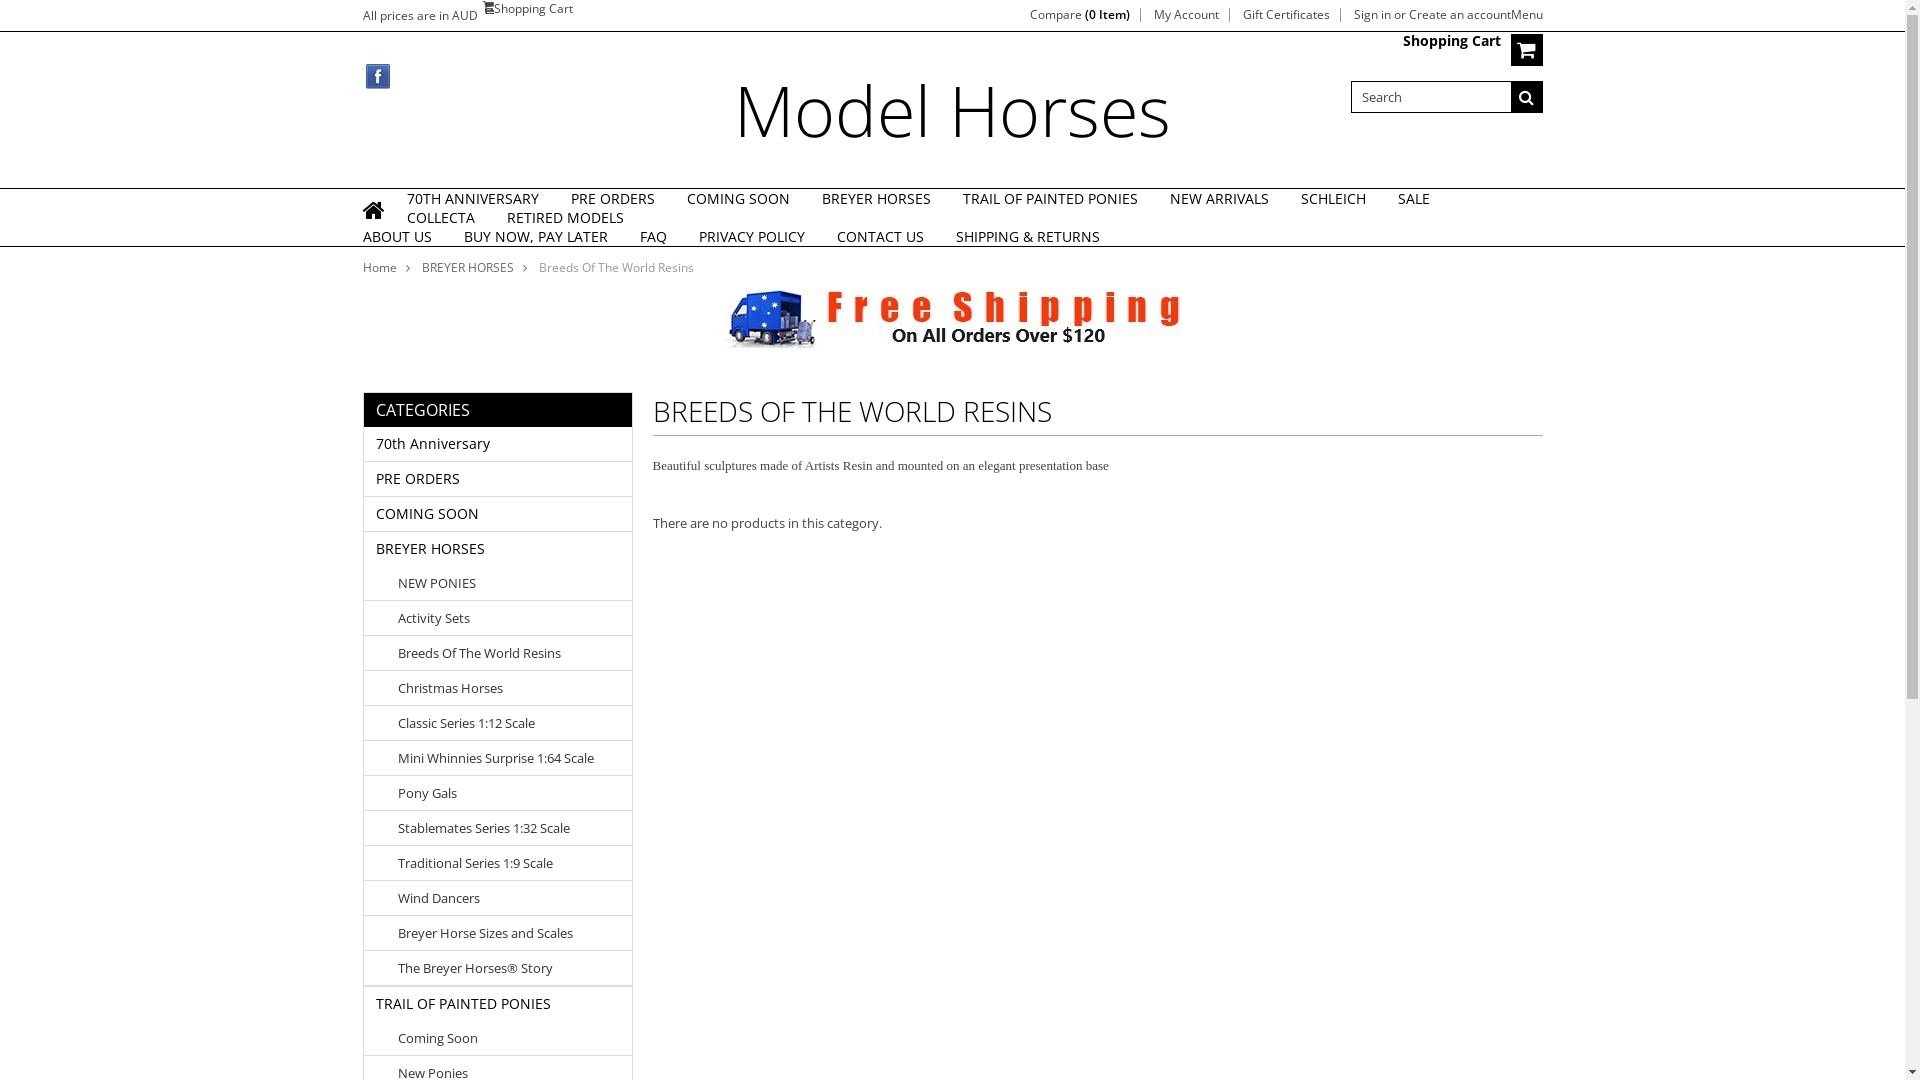 The image size is (1920, 1080). I want to click on View Cart, so click(486, 7).